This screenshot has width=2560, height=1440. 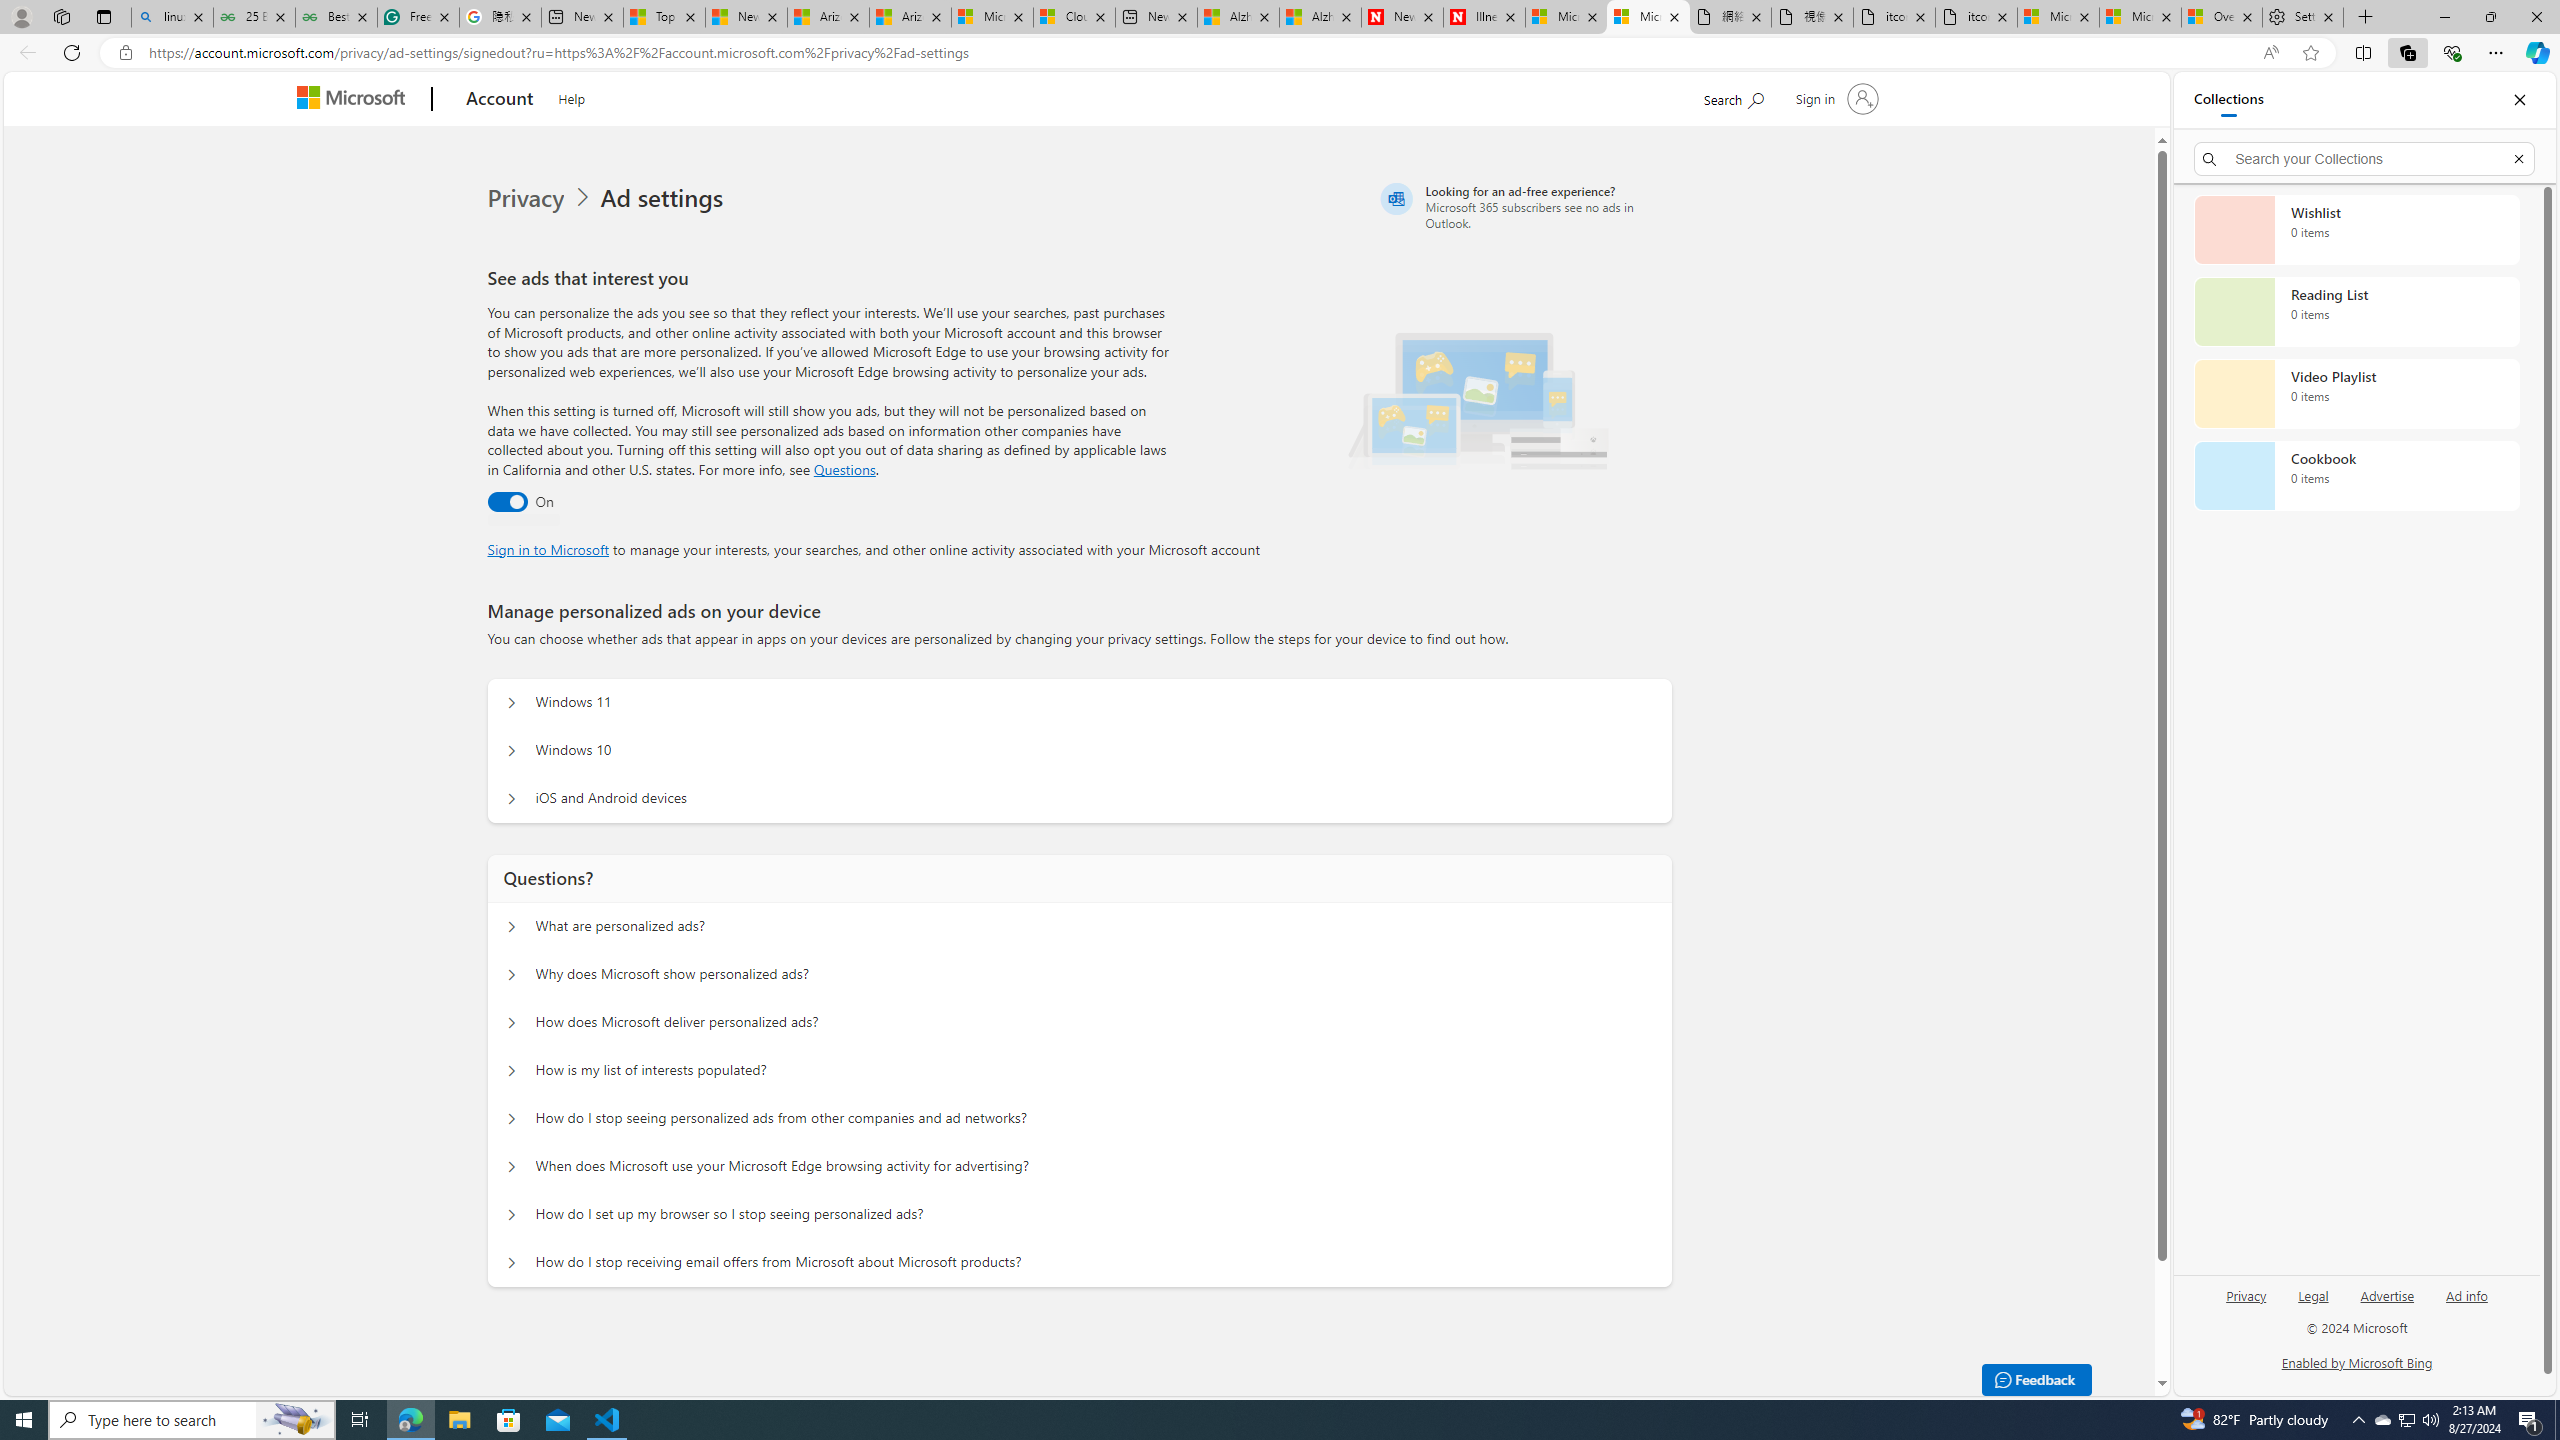 What do you see at coordinates (992, 17) in the screenshot?
I see `Microsoft Services Agreement` at bounding box center [992, 17].